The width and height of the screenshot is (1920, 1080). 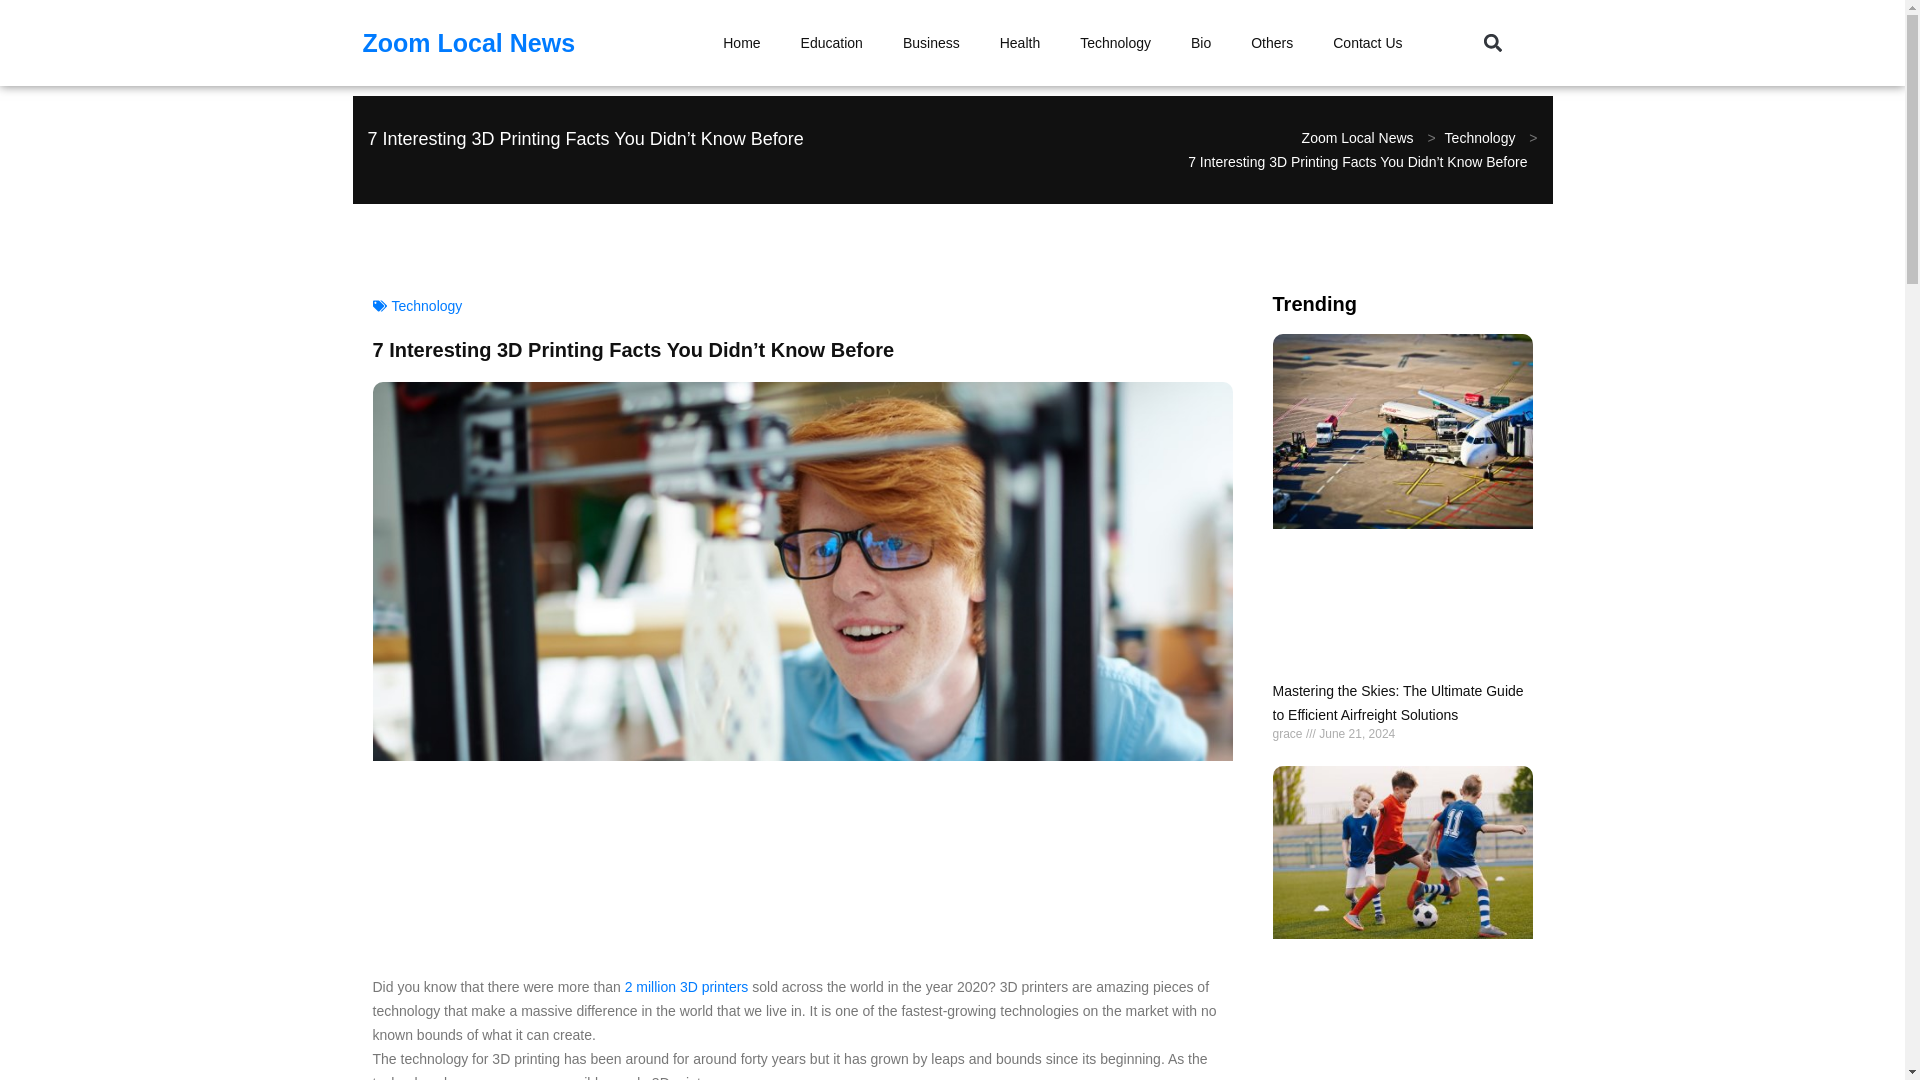 I want to click on Zoom Local News, so click(x=468, y=42).